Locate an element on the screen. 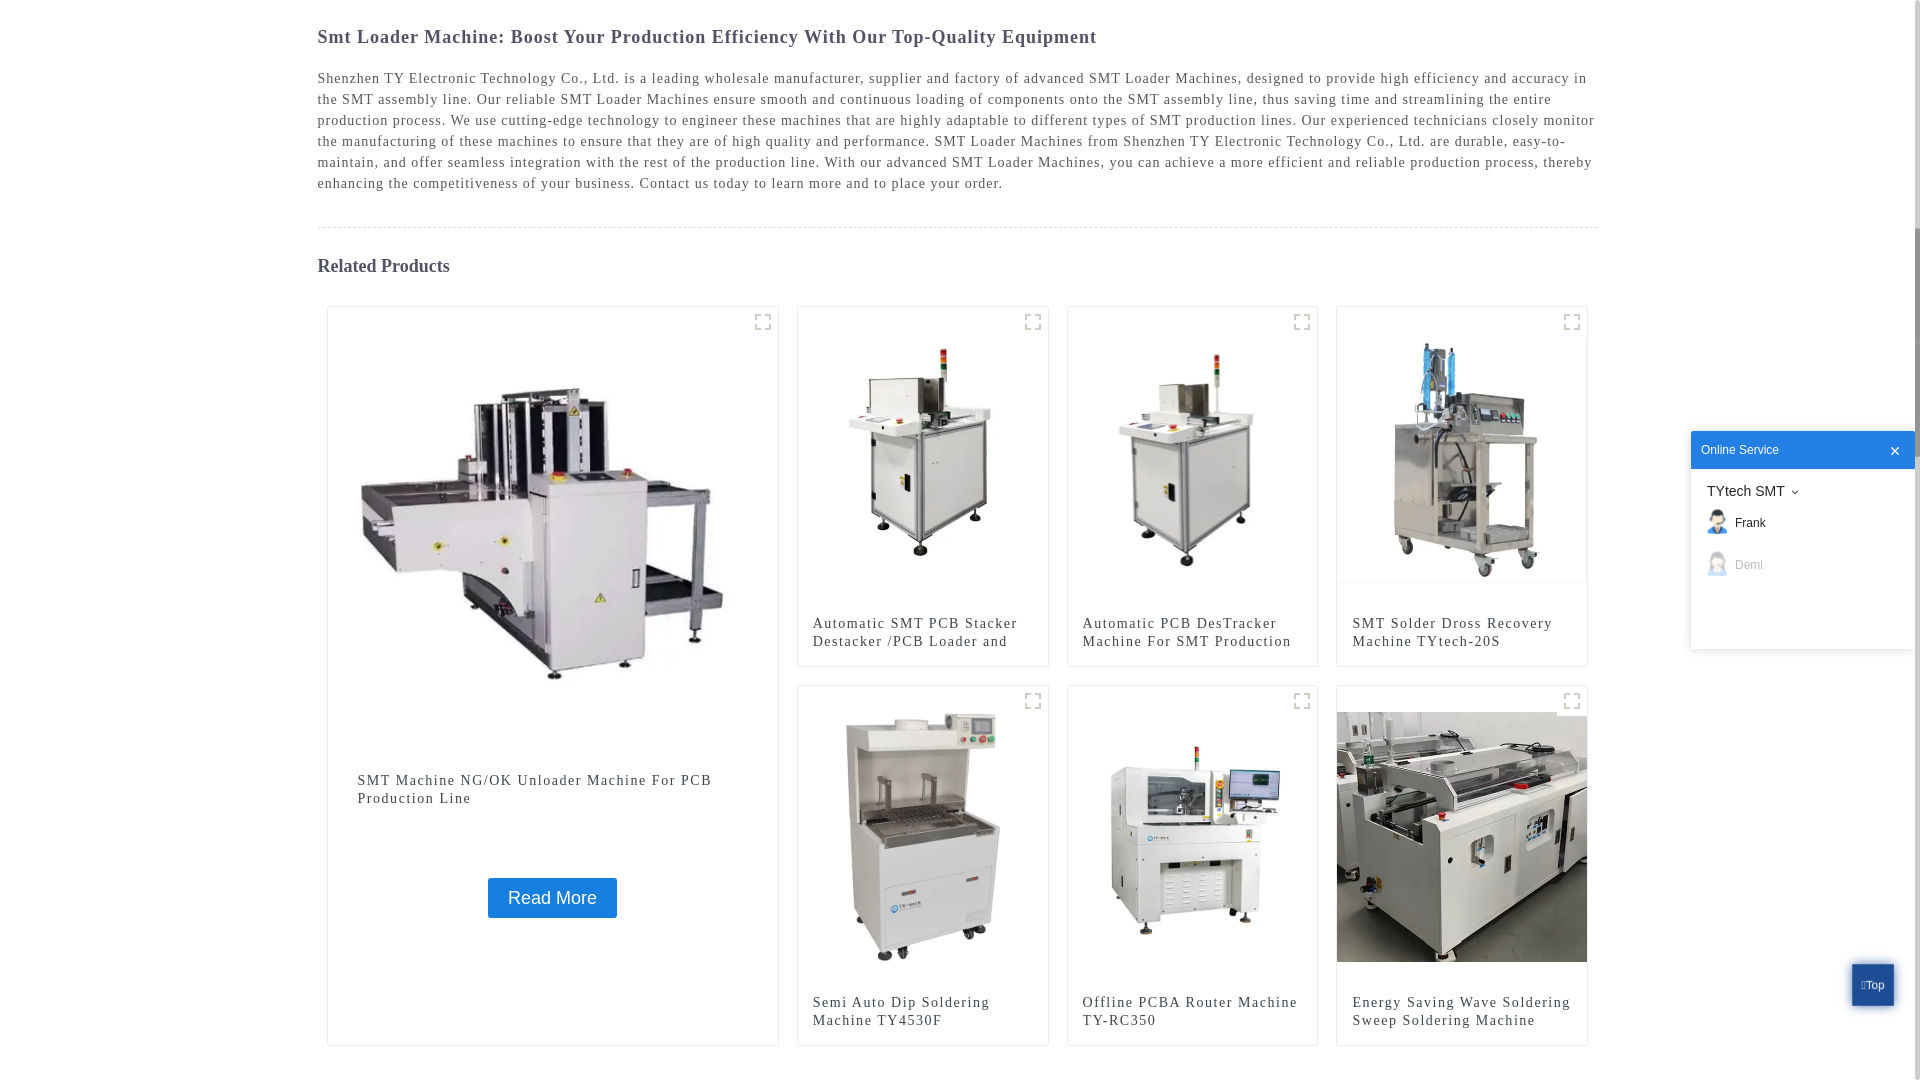  NGOK Unloader Machine is located at coordinates (762, 321).